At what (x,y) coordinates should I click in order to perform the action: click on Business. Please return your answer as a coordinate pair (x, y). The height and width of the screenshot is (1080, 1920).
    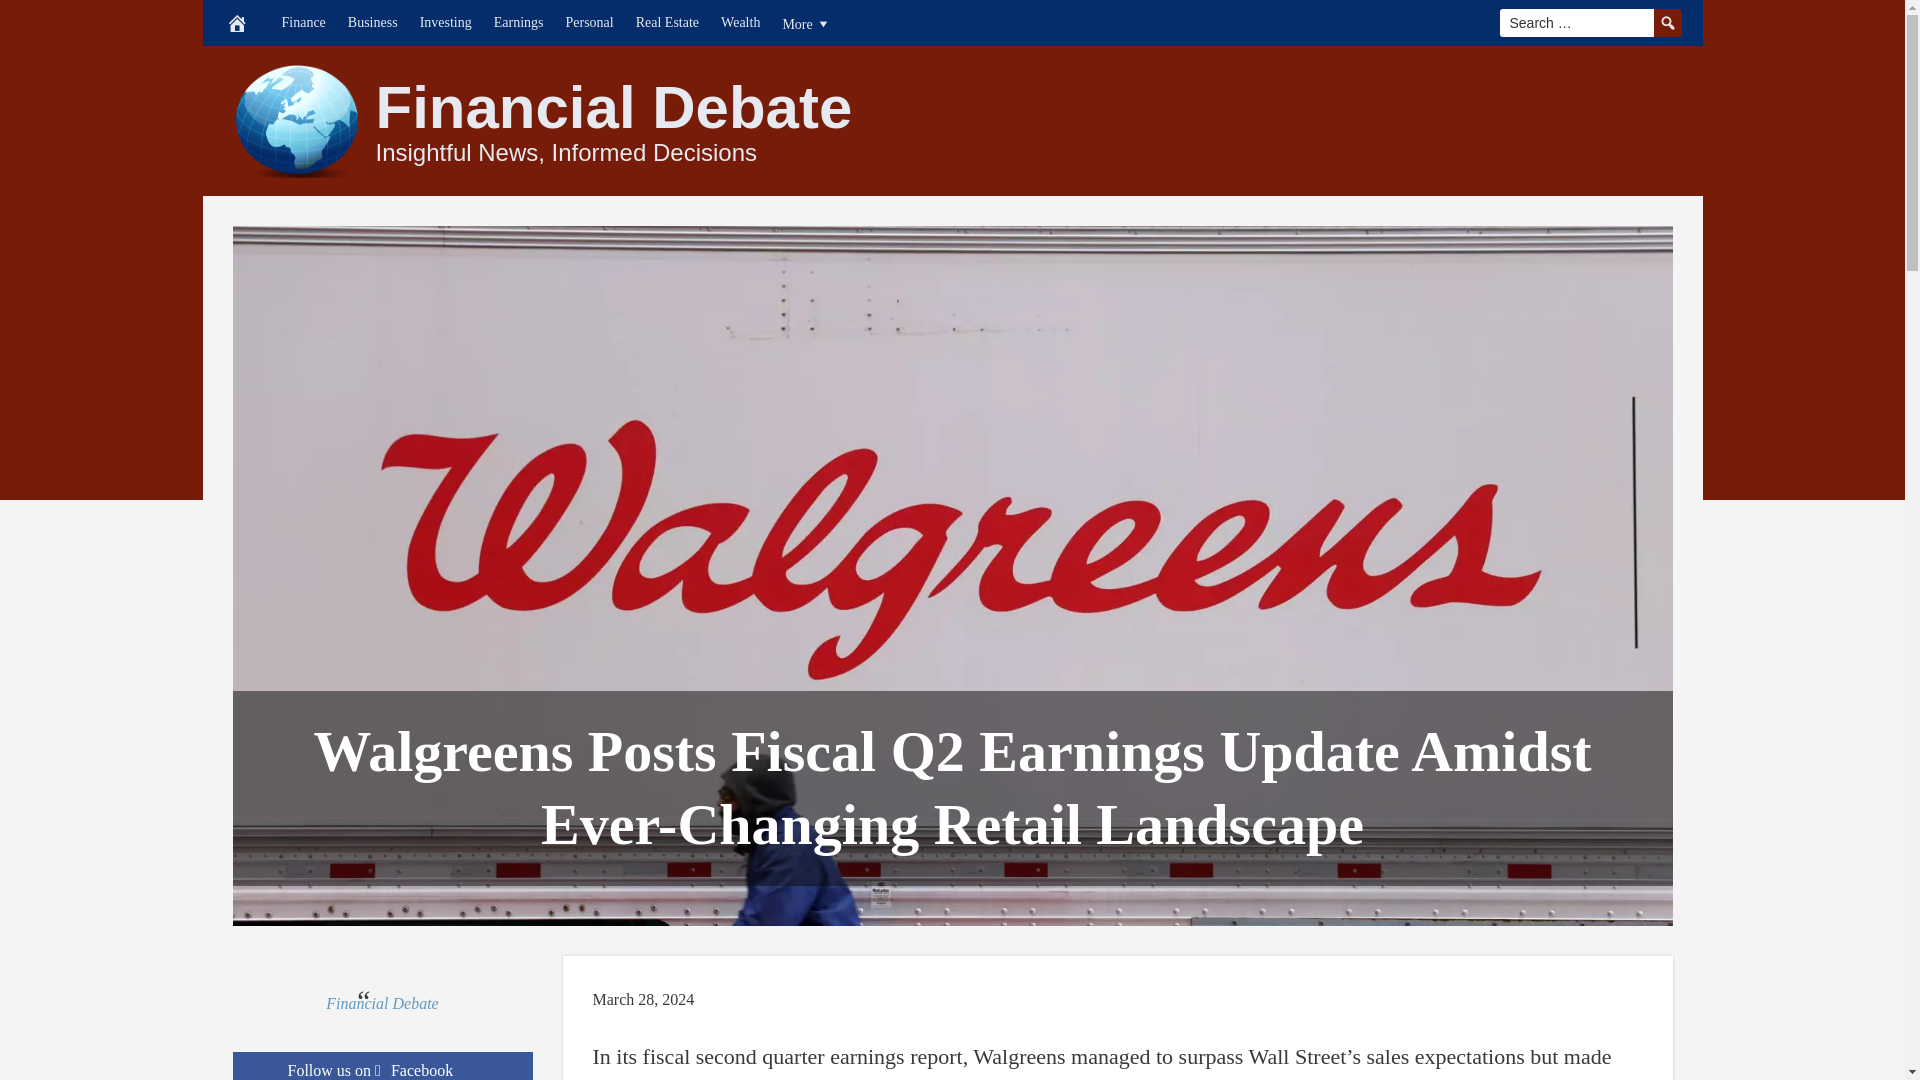
    Looking at the image, I should click on (372, 23).